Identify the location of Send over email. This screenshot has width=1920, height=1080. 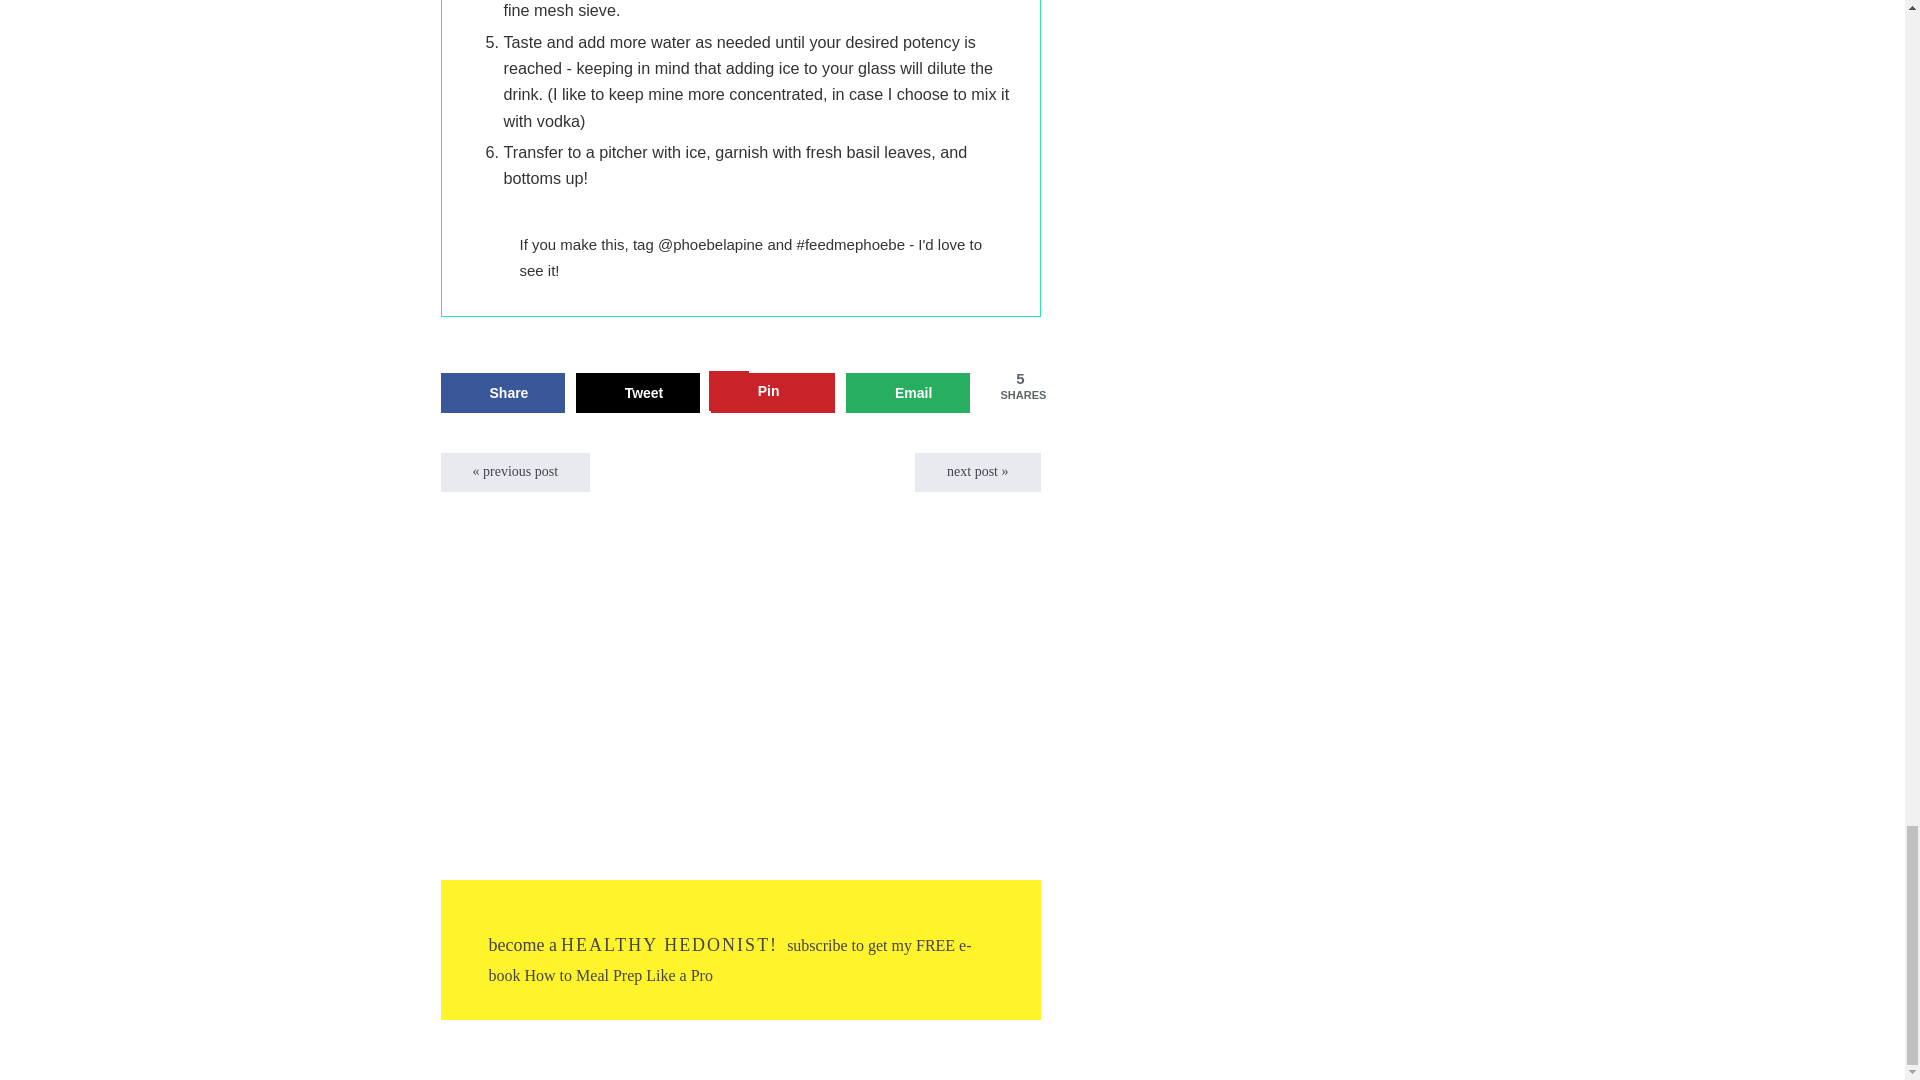
(908, 392).